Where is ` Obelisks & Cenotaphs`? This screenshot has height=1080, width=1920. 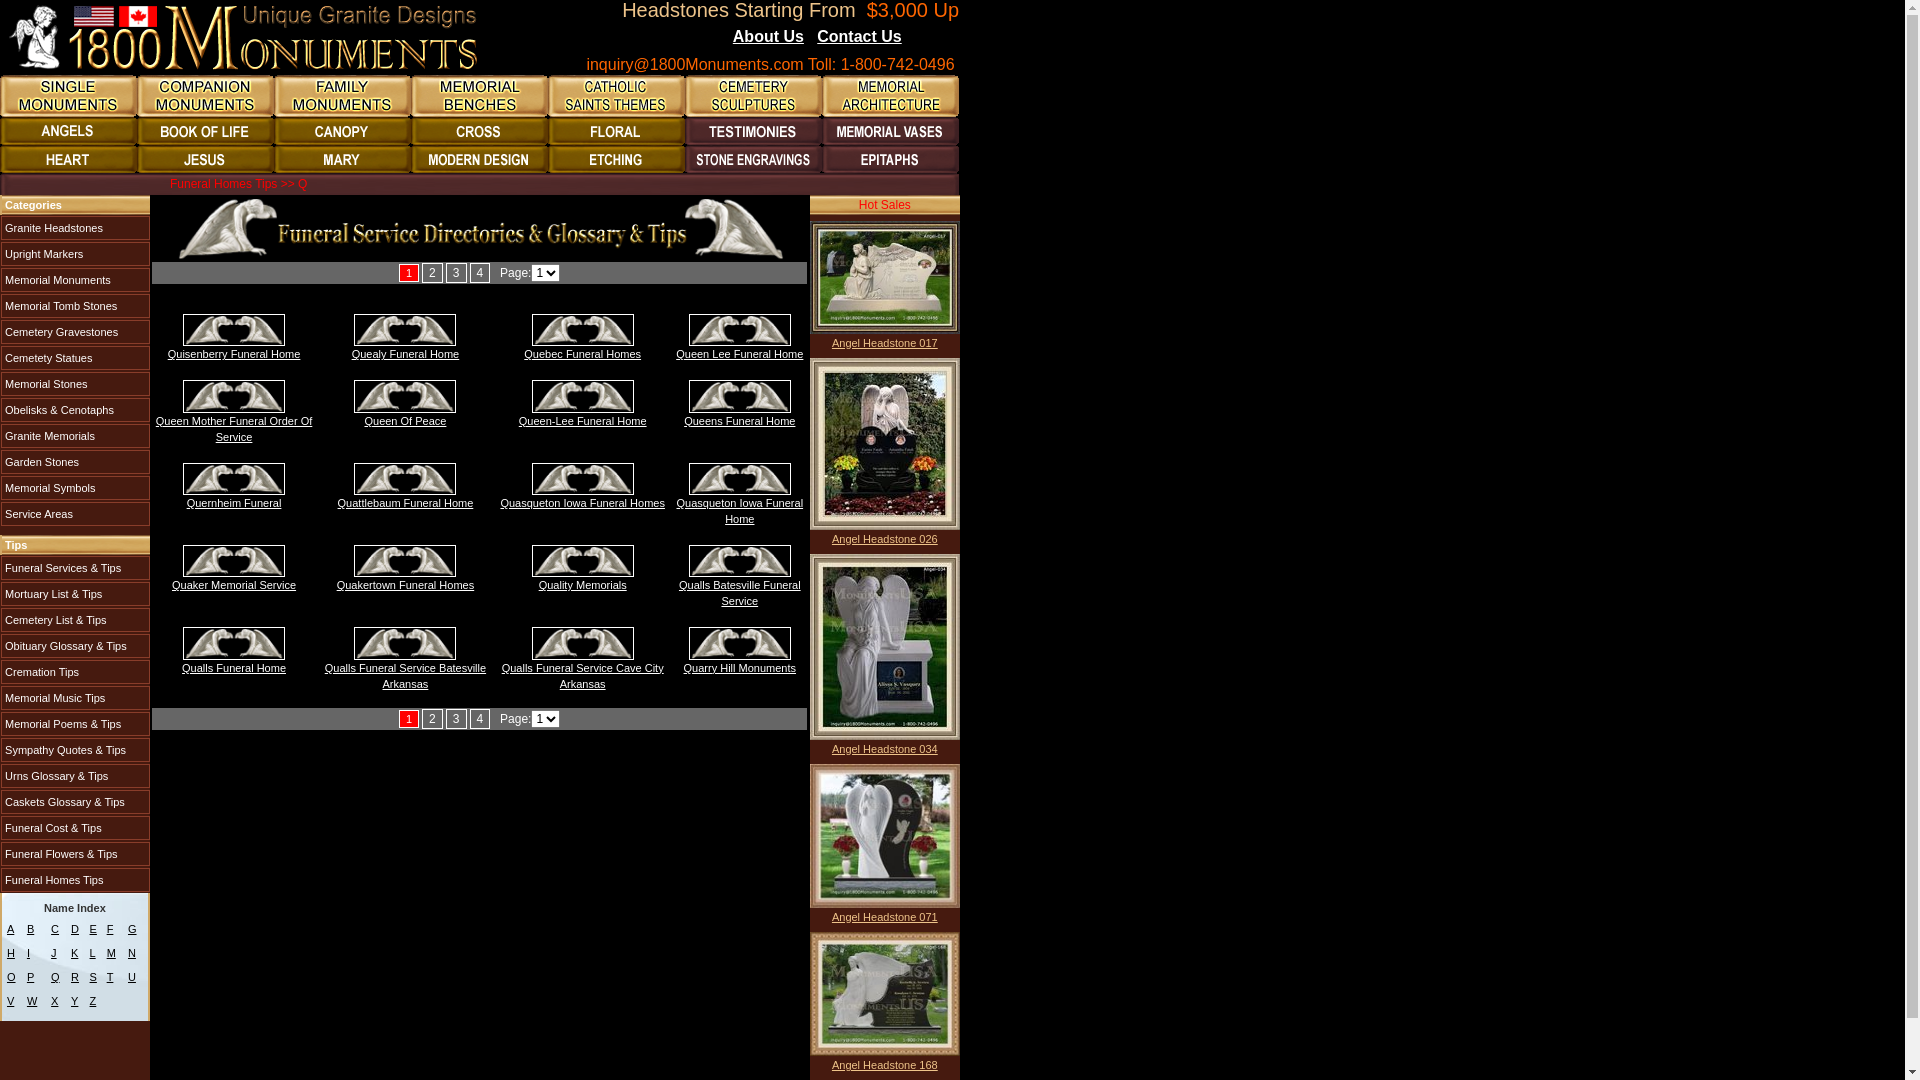
 Obelisks & Cenotaphs is located at coordinates (76, 410).